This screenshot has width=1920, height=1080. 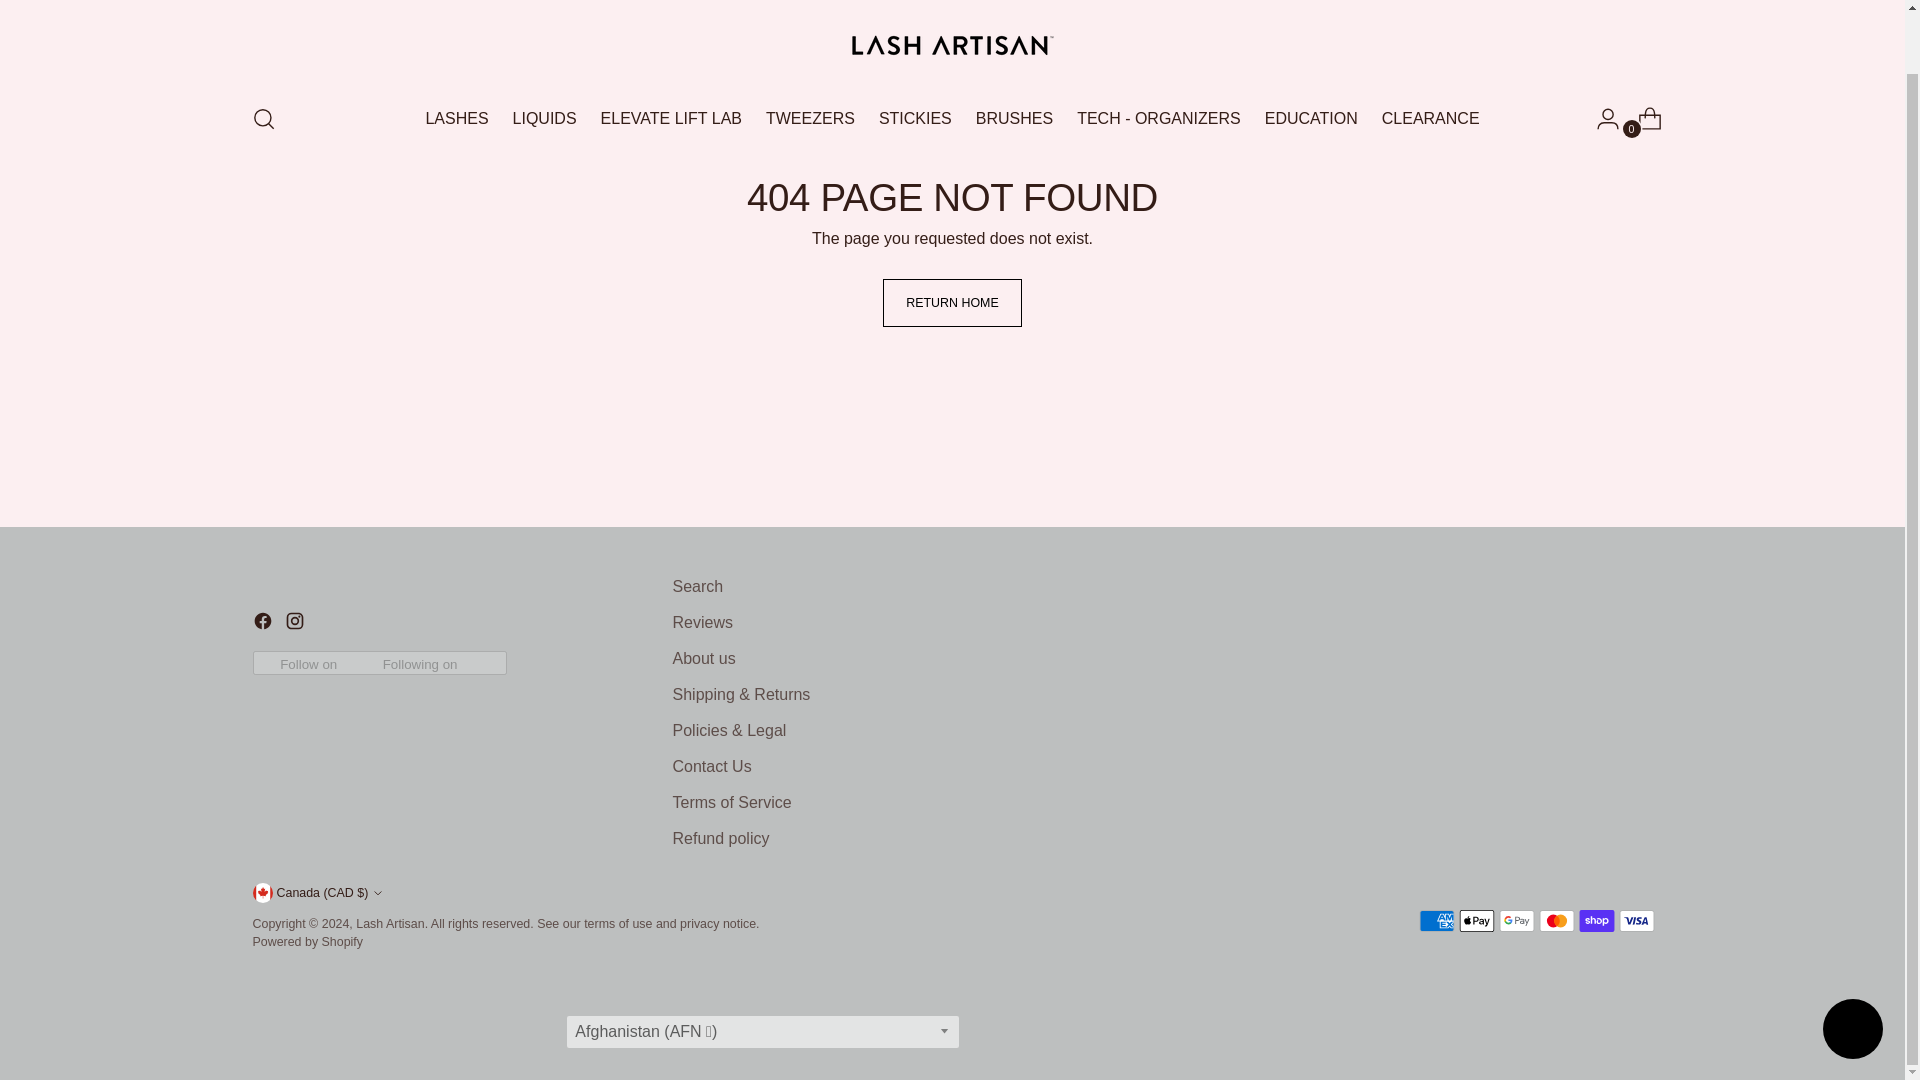 What do you see at coordinates (1158, 119) in the screenshot?
I see `TECH - ORGANIZERS` at bounding box center [1158, 119].